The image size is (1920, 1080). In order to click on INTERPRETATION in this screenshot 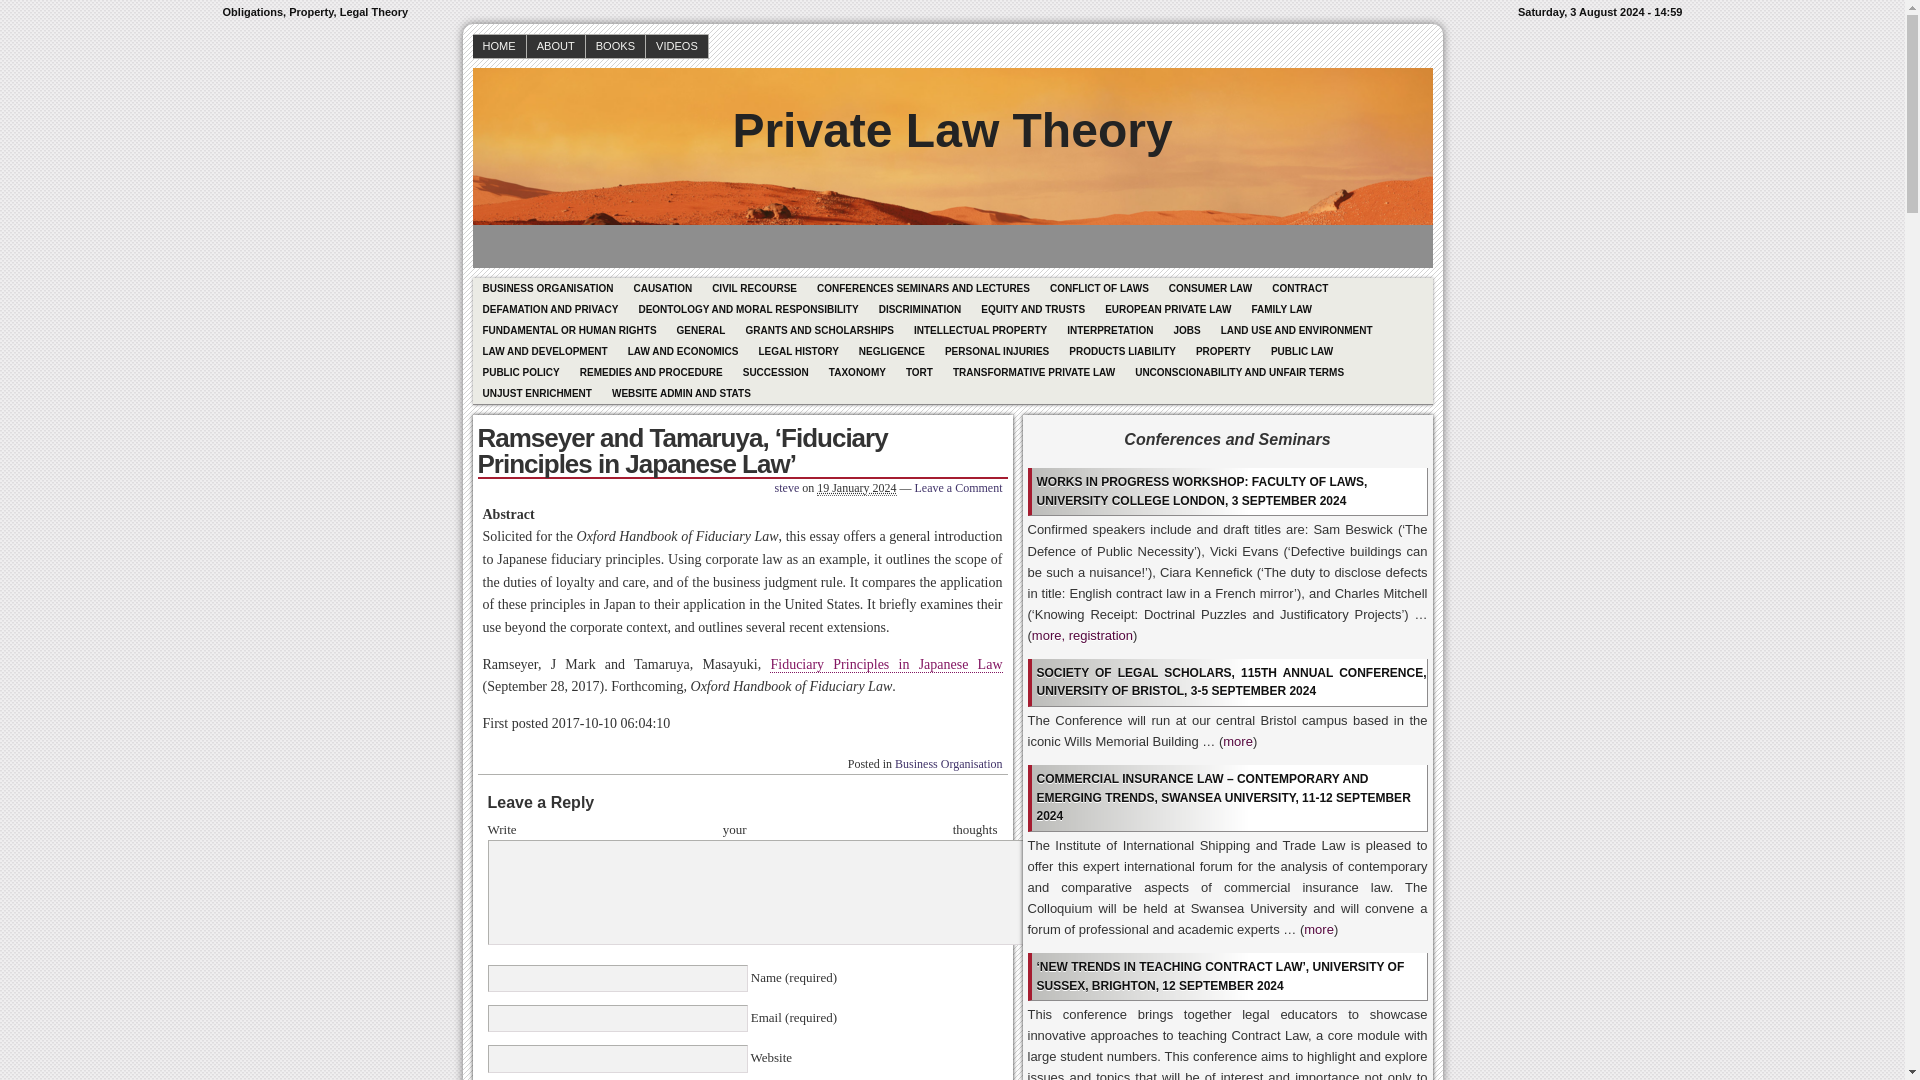, I will do `click(1110, 330)`.